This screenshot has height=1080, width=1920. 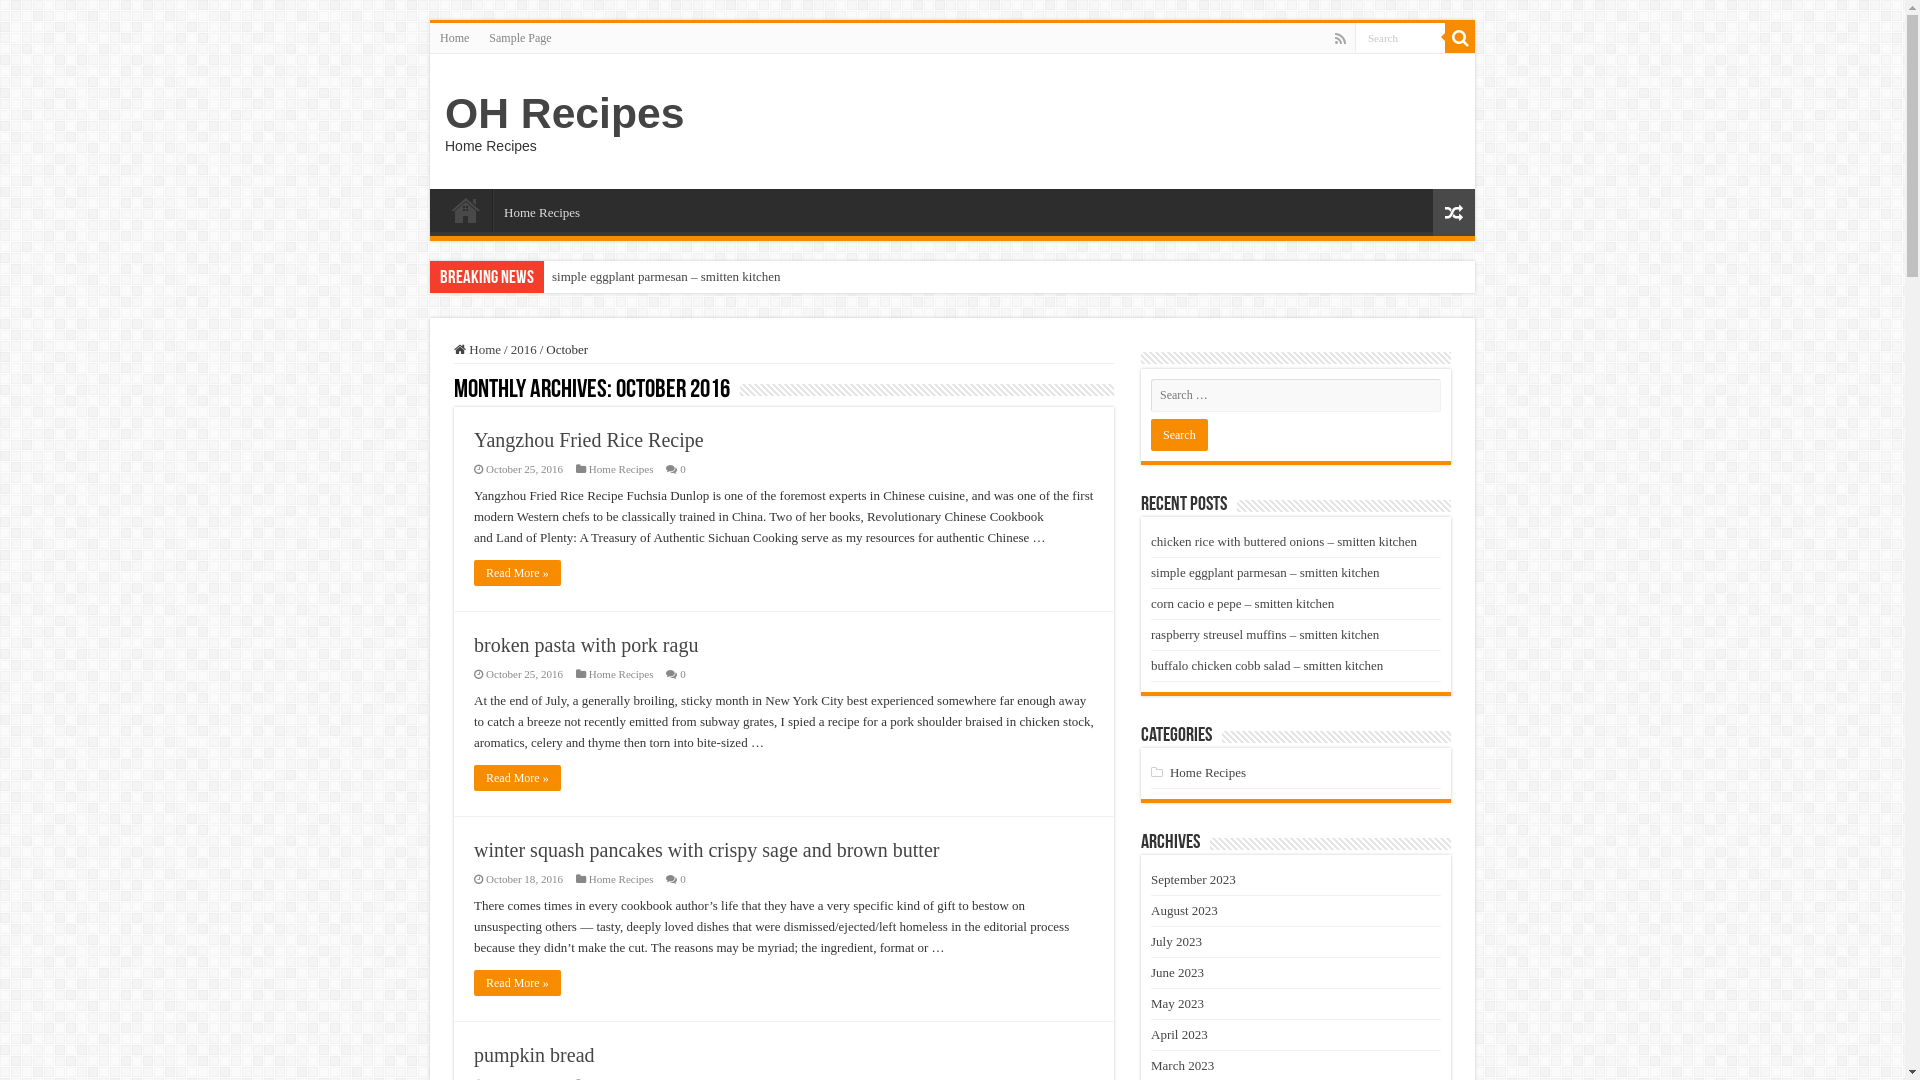 What do you see at coordinates (683, 469) in the screenshot?
I see `0` at bounding box center [683, 469].